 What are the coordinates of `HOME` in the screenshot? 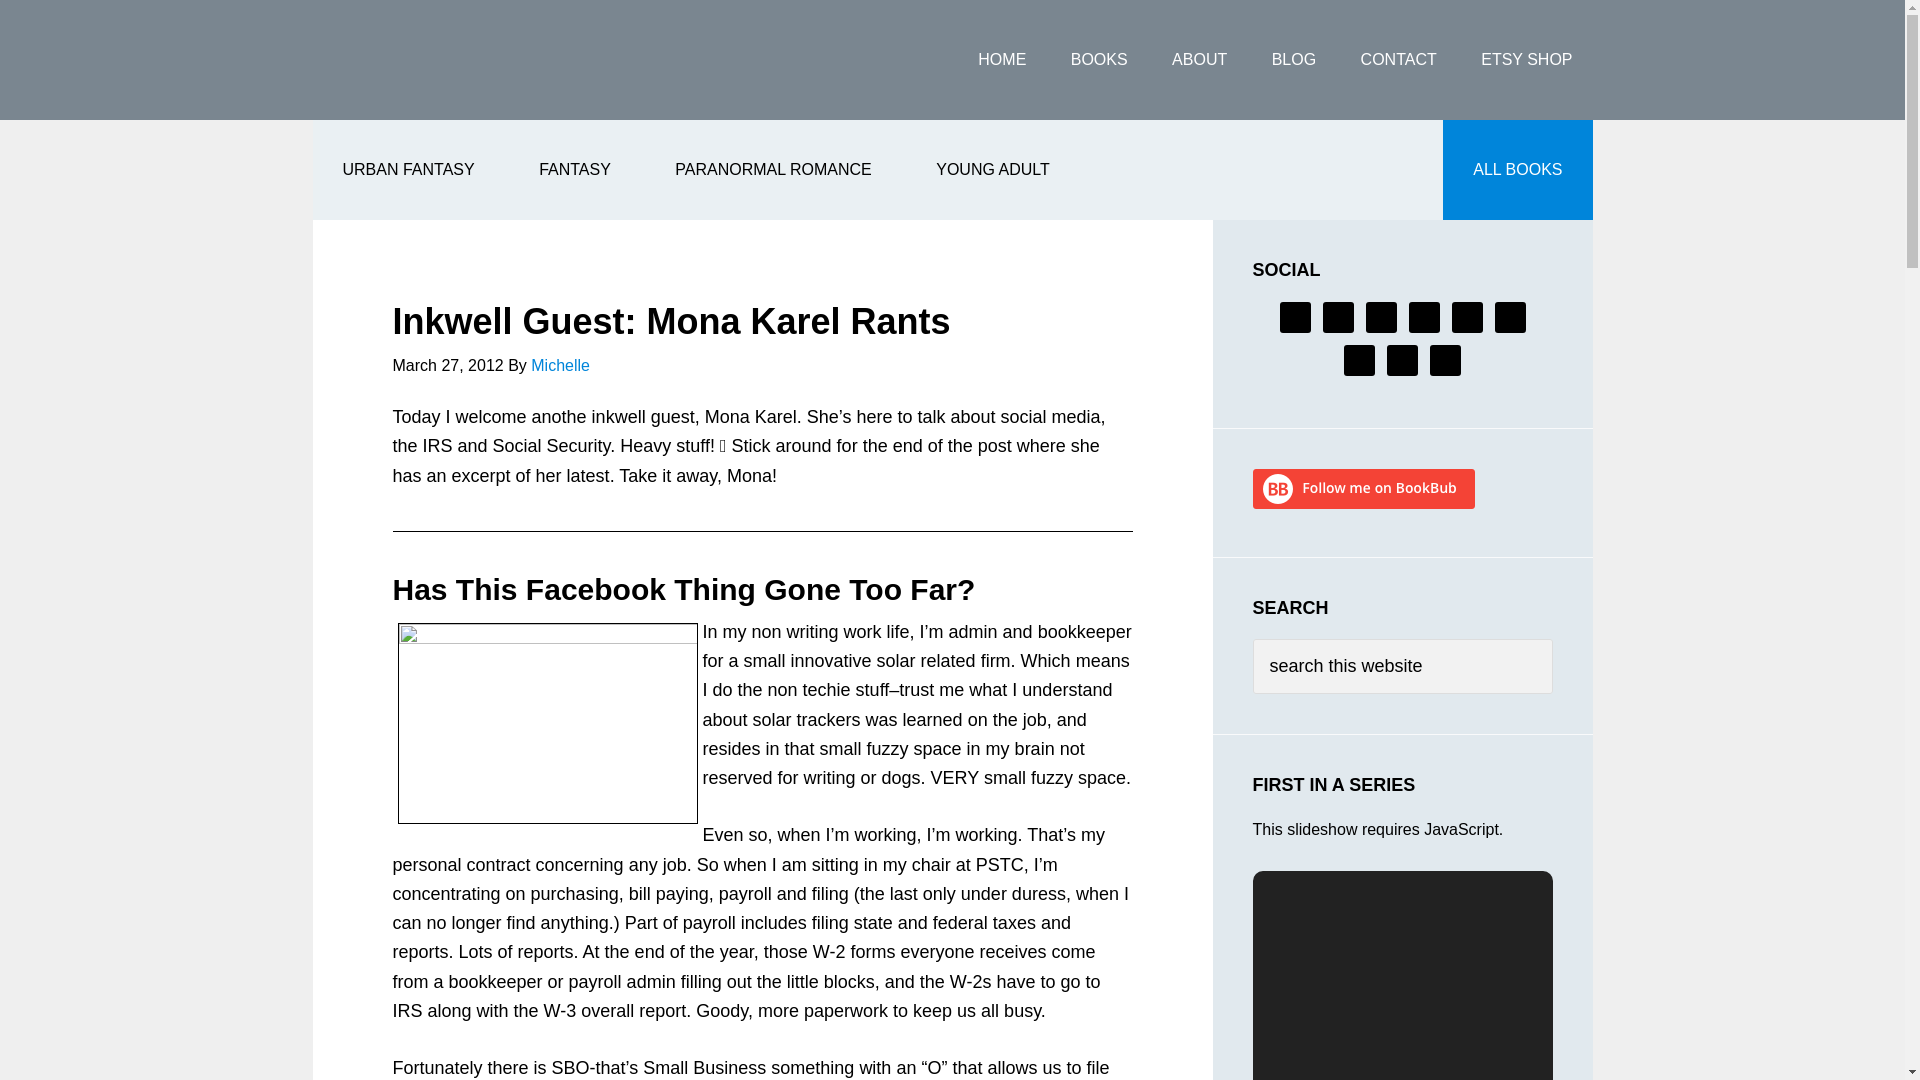 It's located at (1002, 60).